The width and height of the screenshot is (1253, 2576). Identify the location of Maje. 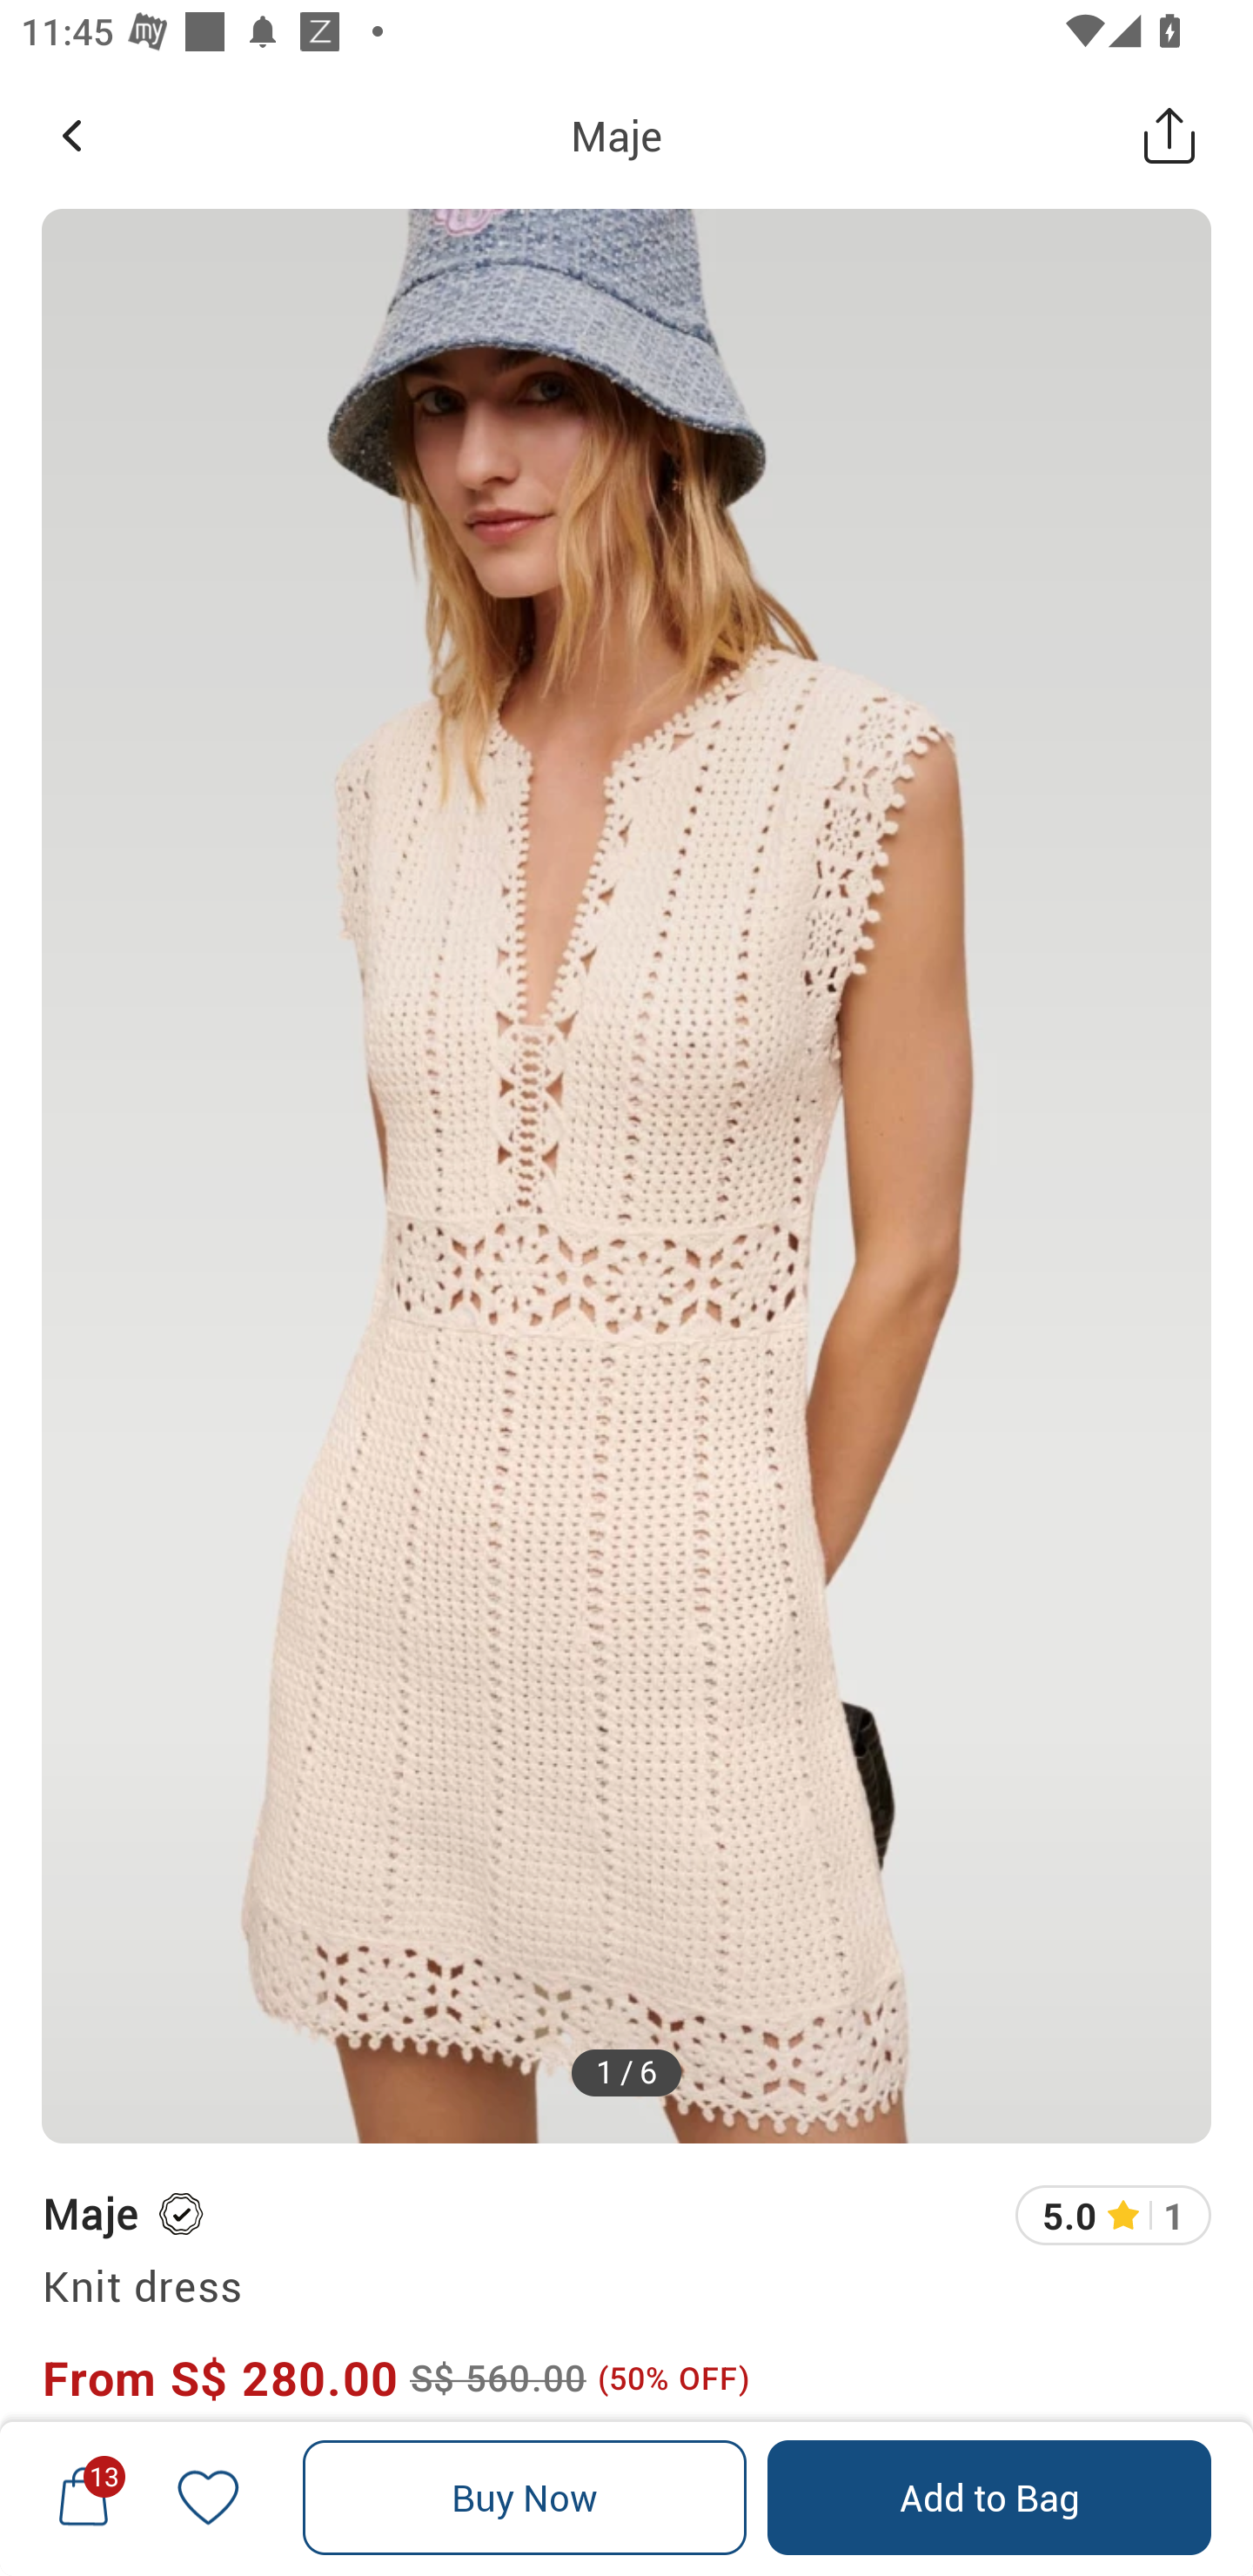
(616, 135).